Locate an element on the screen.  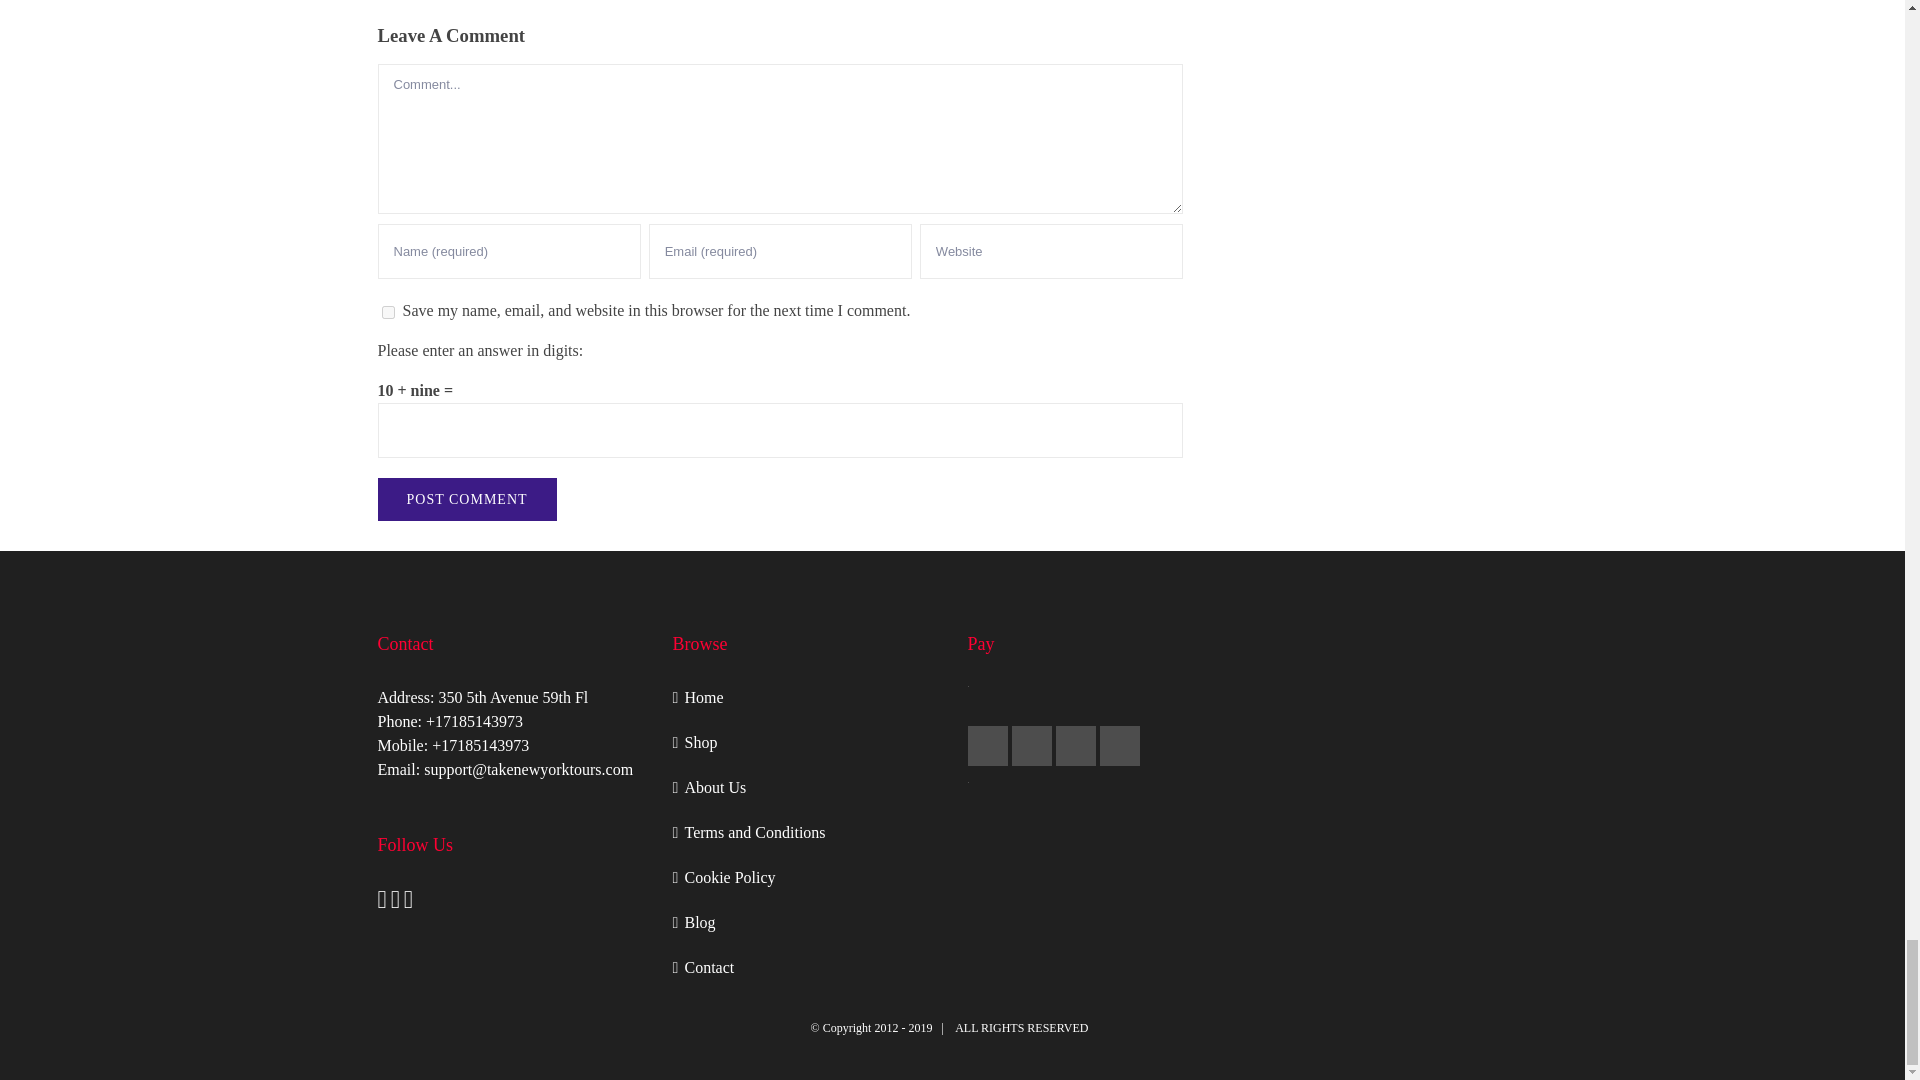
Post Comment is located at coordinates (467, 499).